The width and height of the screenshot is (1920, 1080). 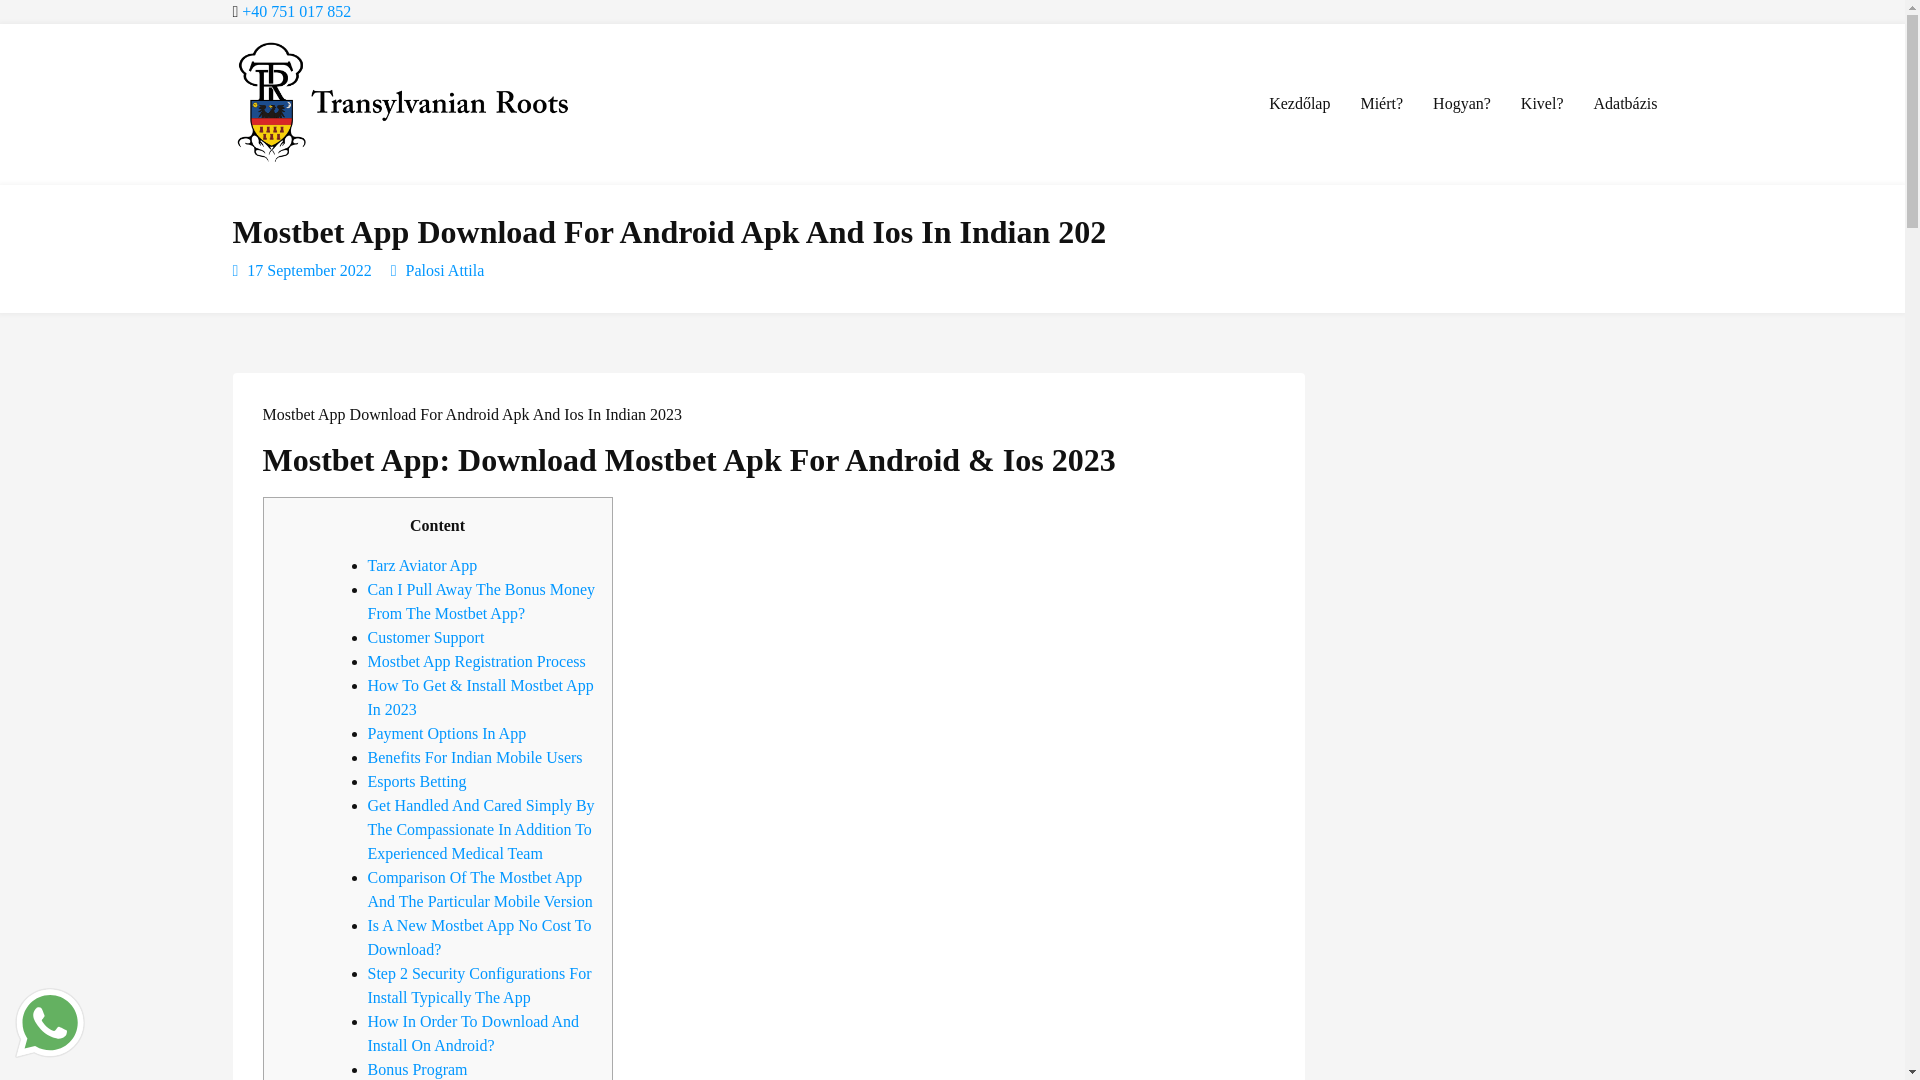 What do you see at coordinates (308, 270) in the screenshot?
I see `17 September 2022` at bounding box center [308, 270].